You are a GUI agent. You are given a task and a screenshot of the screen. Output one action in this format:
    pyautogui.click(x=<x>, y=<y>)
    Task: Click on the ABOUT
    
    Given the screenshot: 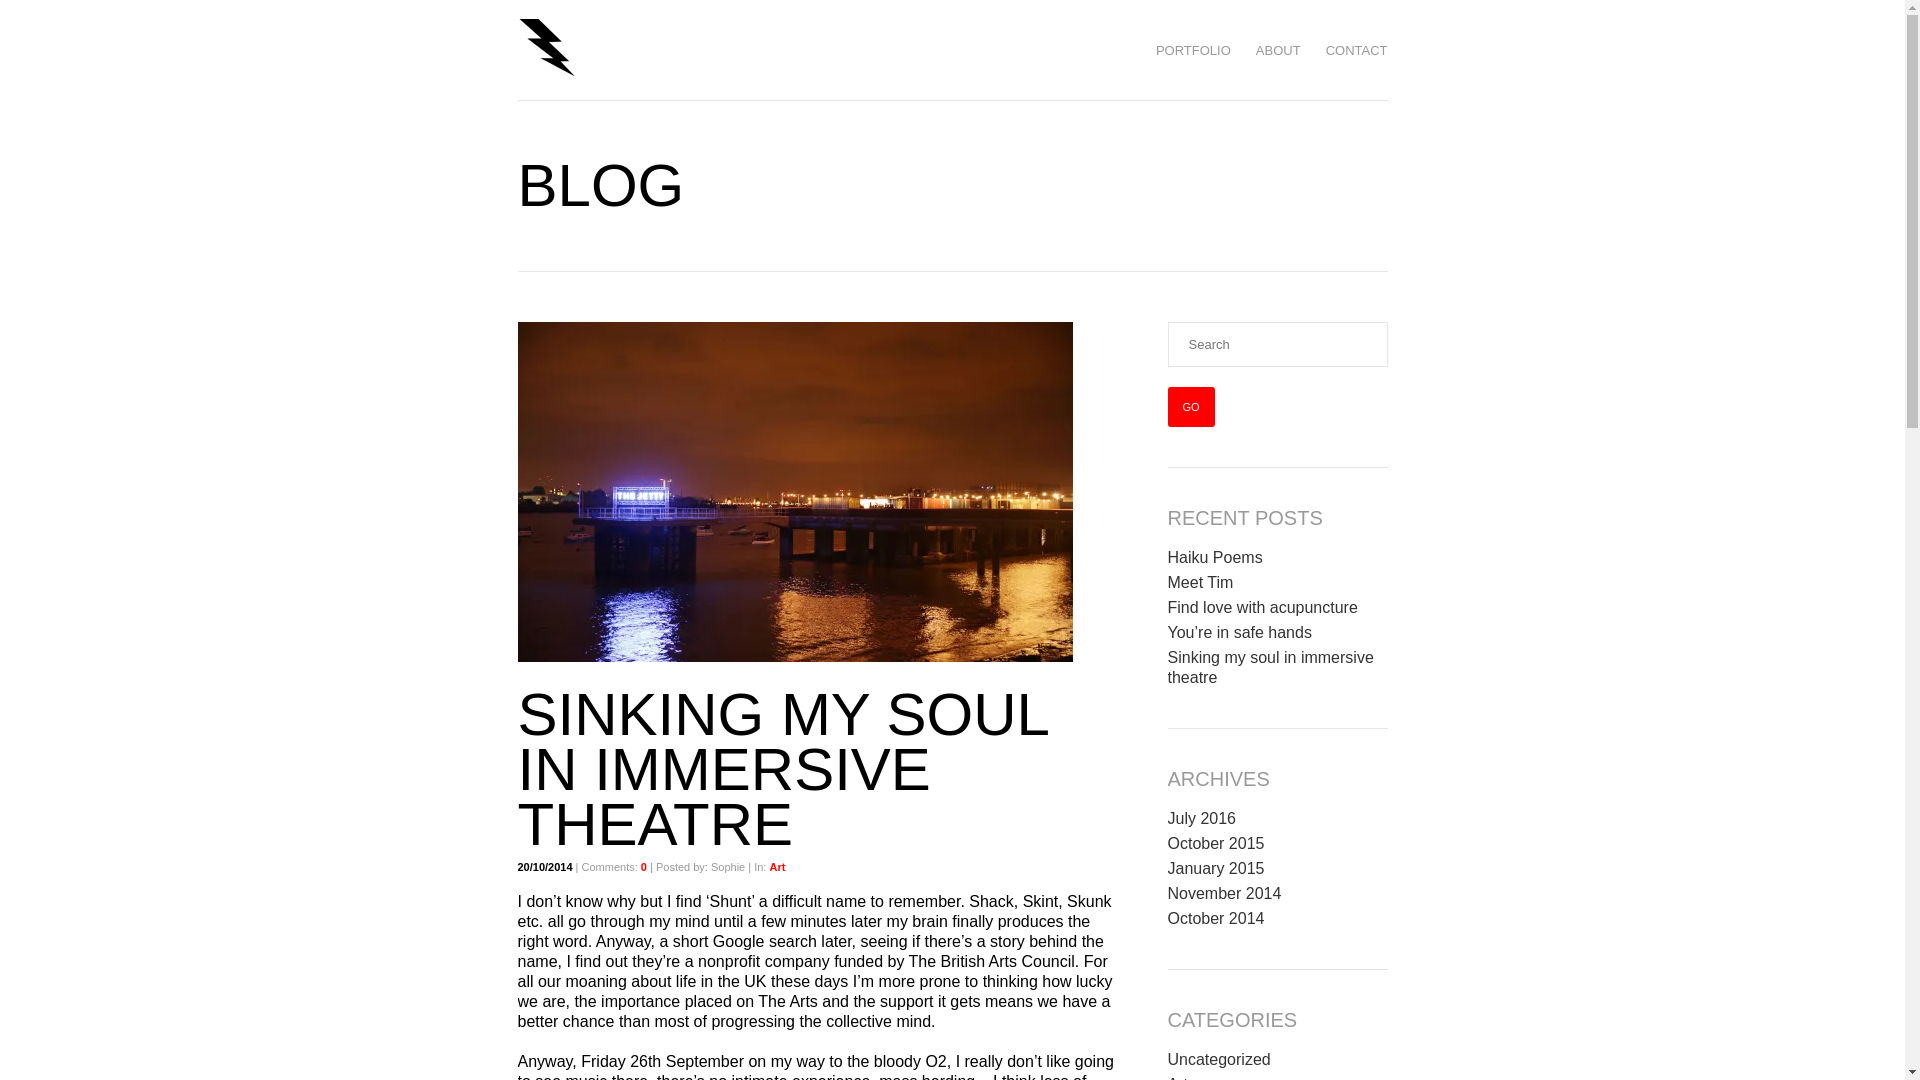 What is the action you would take?
    pyautogui.click(x=1278, y=50)
    